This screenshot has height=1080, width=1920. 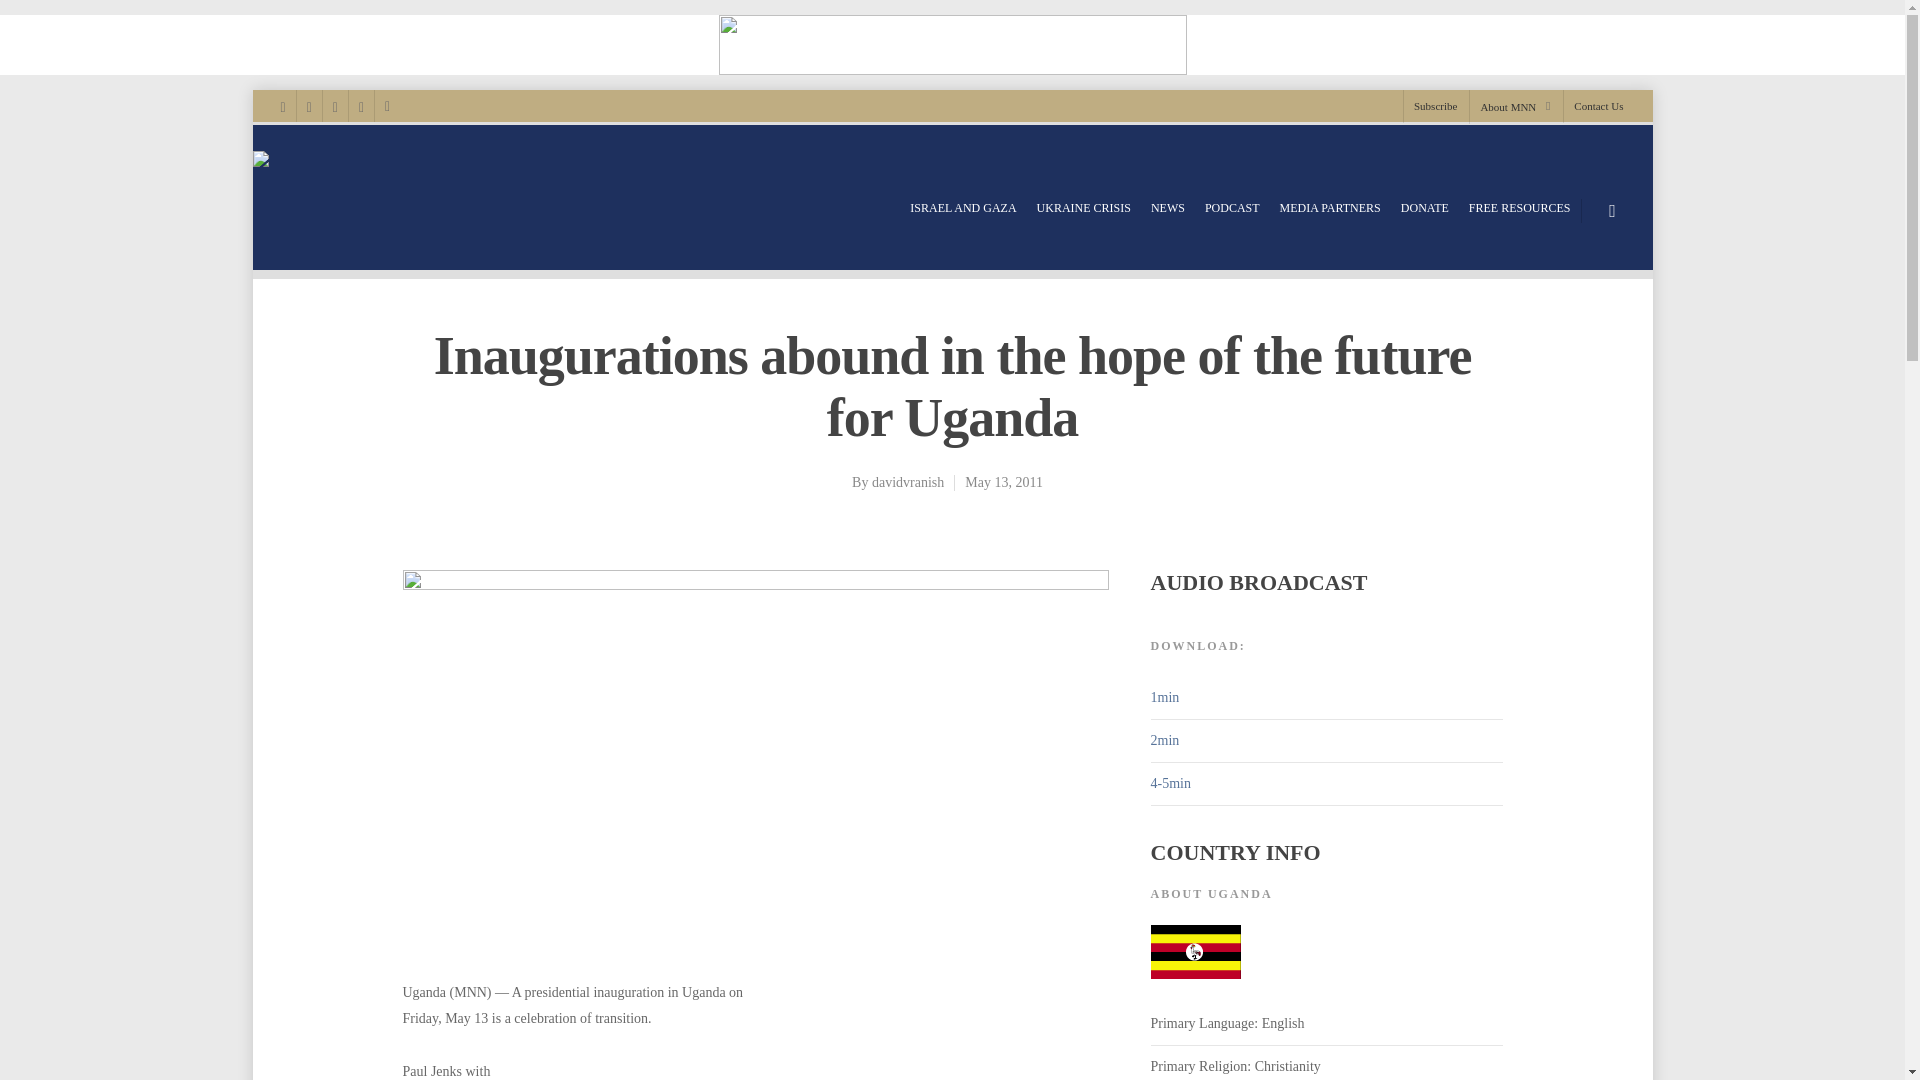 I want to click on davidvranish, so click(x=908, y=482).